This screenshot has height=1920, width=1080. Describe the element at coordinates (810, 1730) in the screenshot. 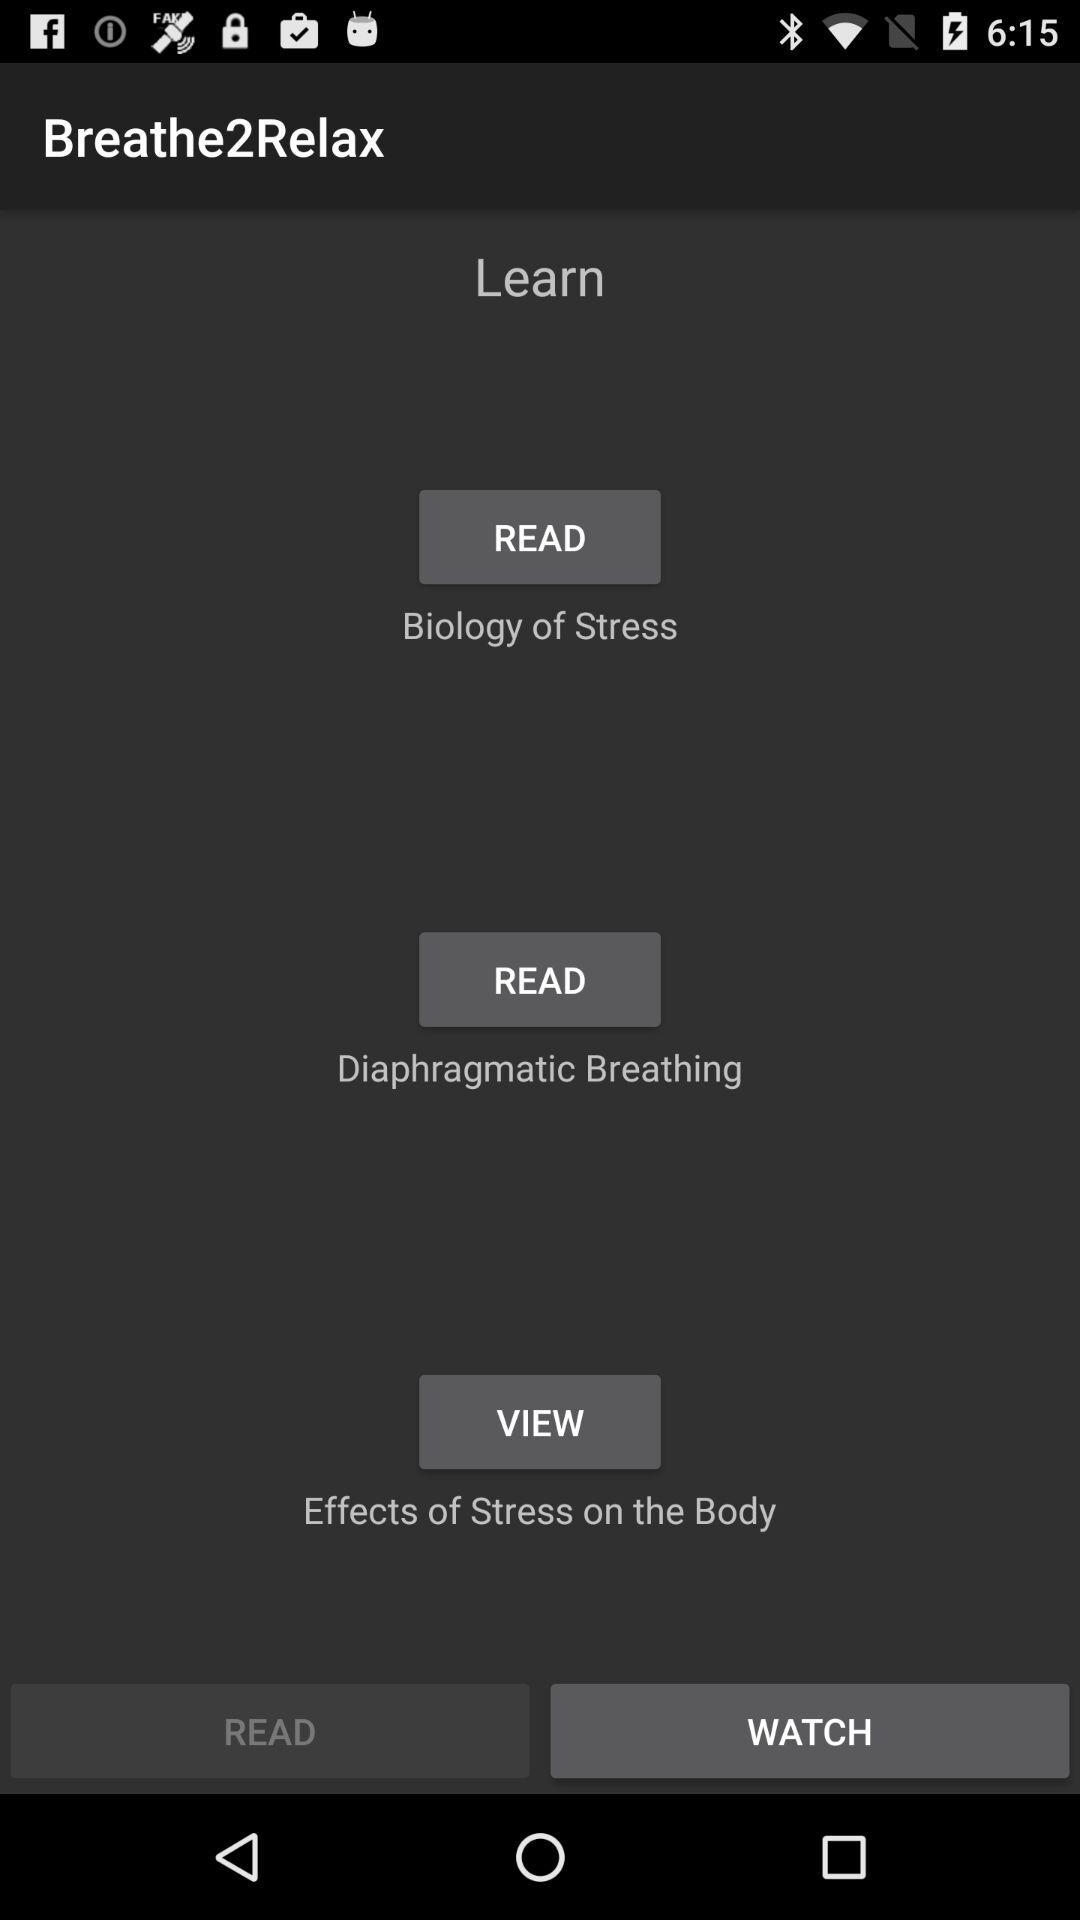

I see `open the icon below effects of stress app` at that location.